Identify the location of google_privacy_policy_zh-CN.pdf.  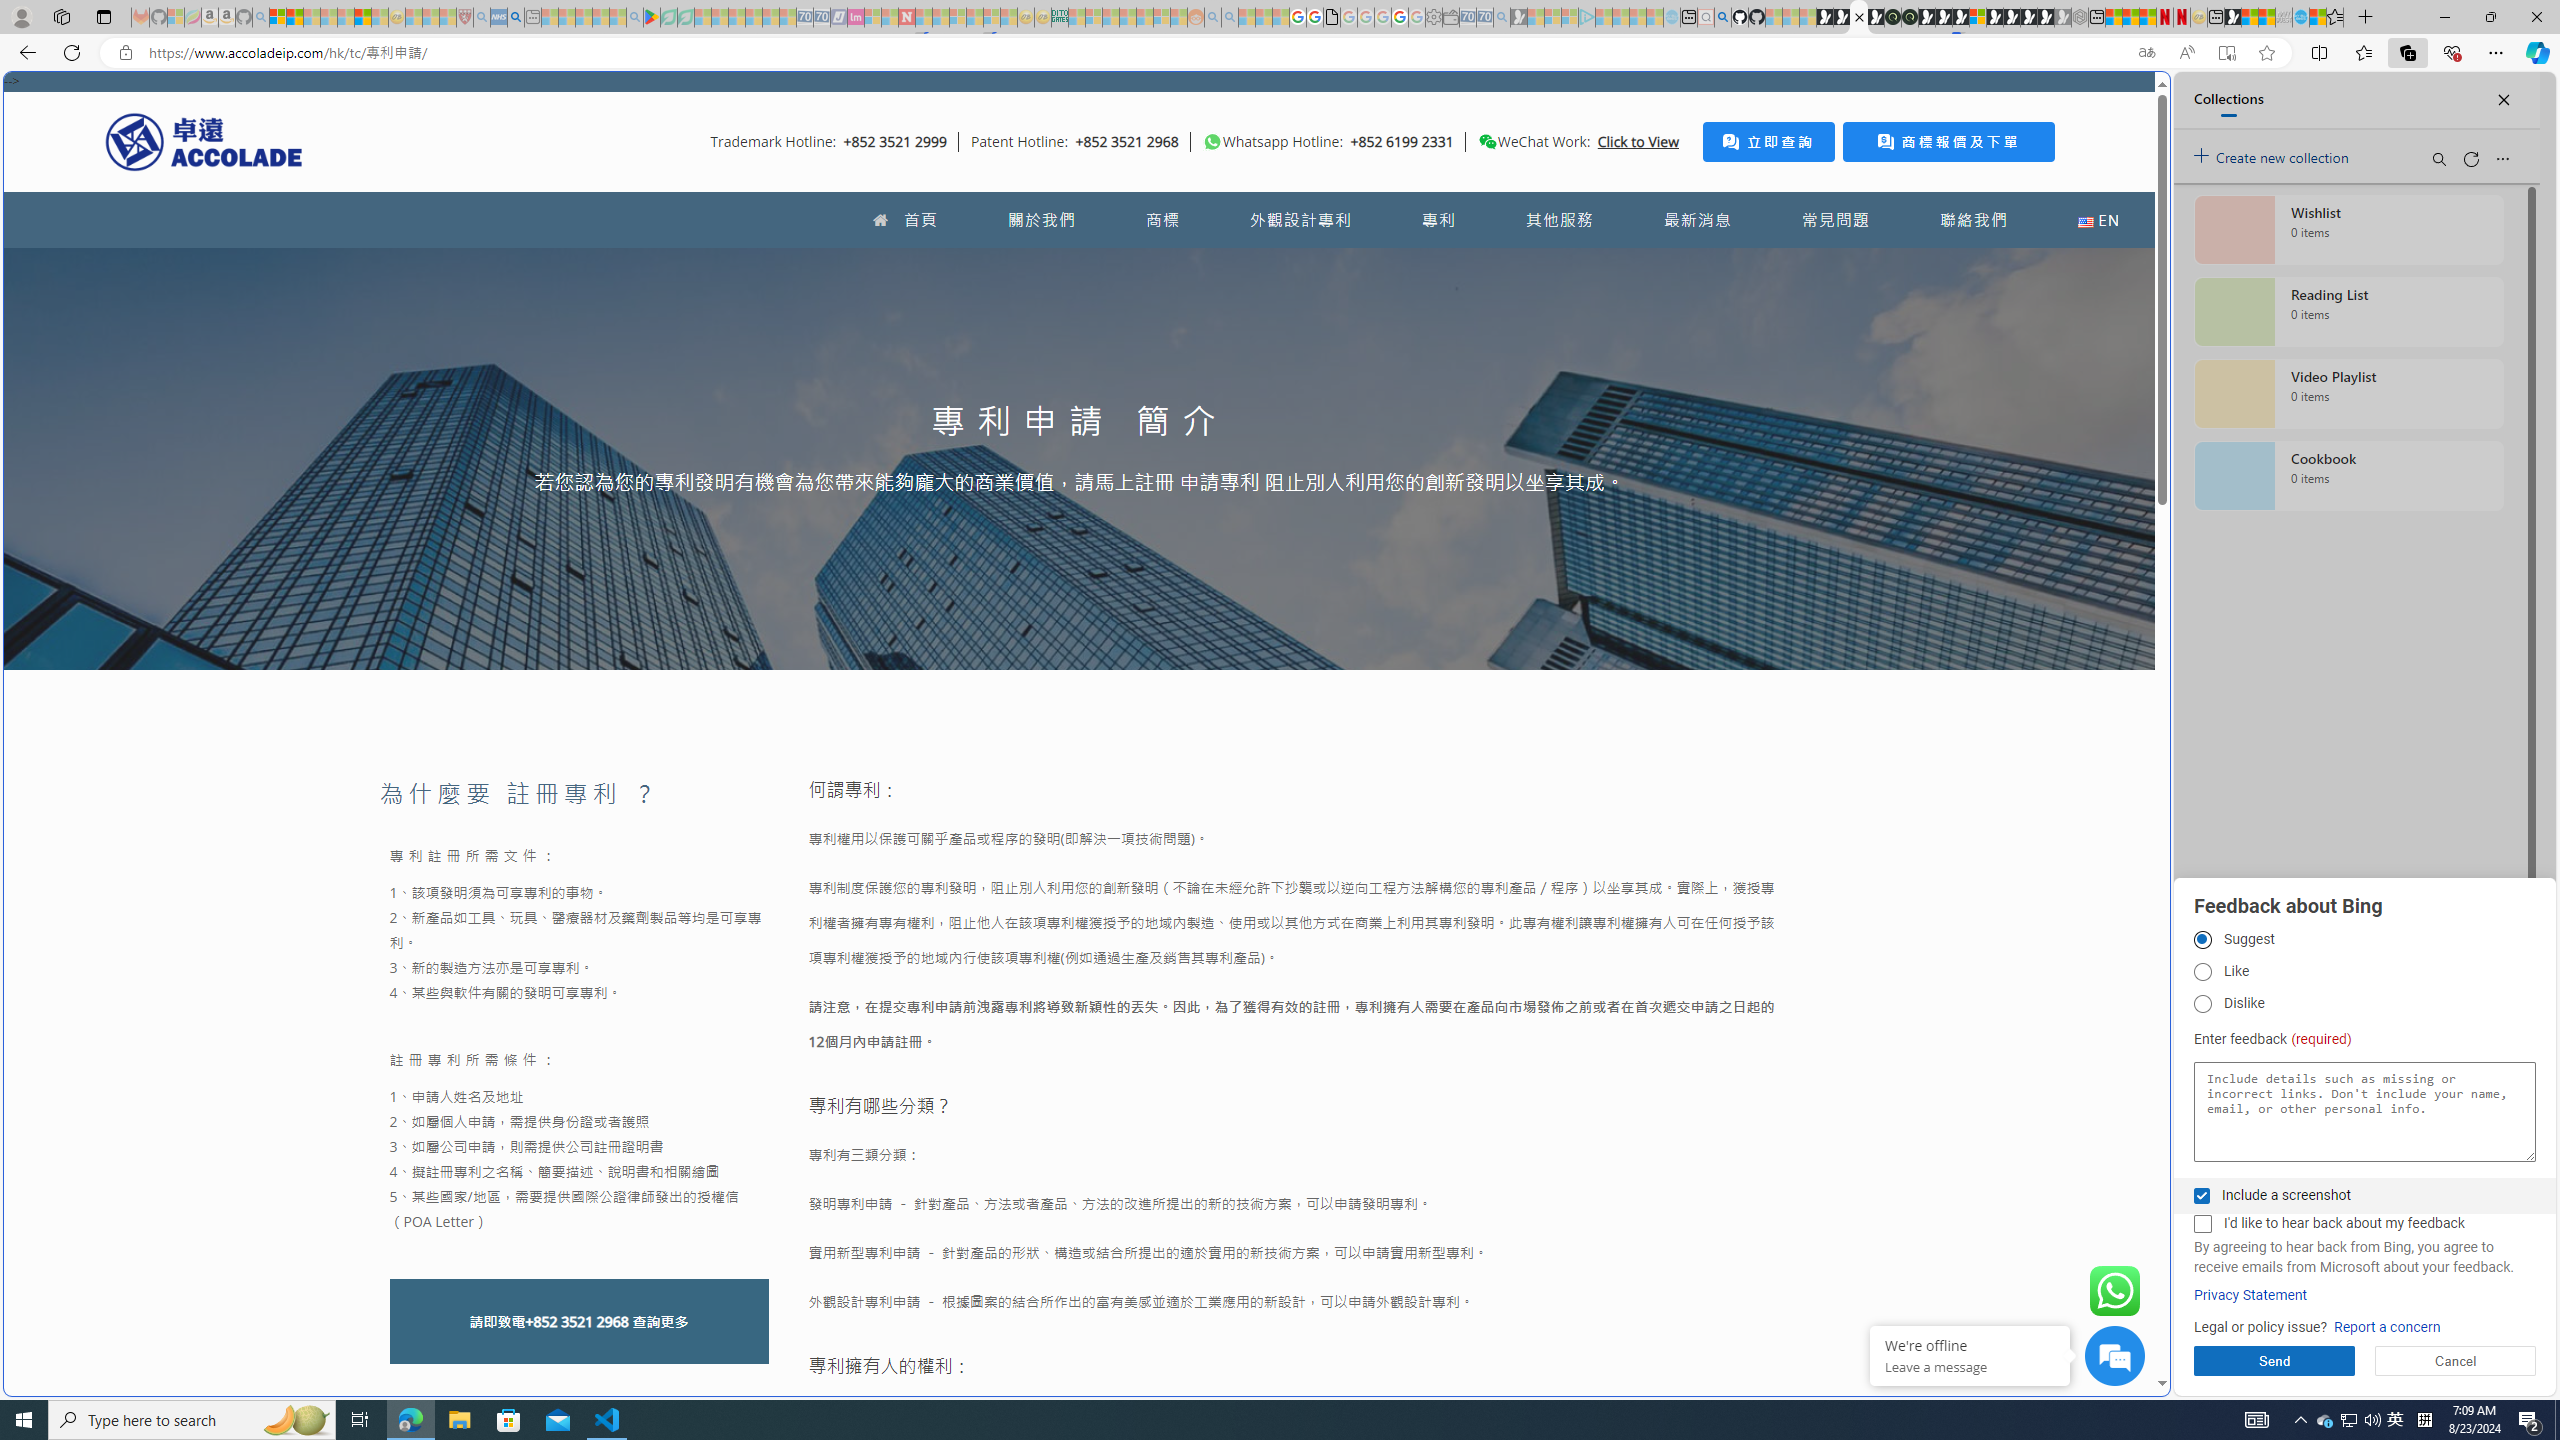
(1966, 1202).